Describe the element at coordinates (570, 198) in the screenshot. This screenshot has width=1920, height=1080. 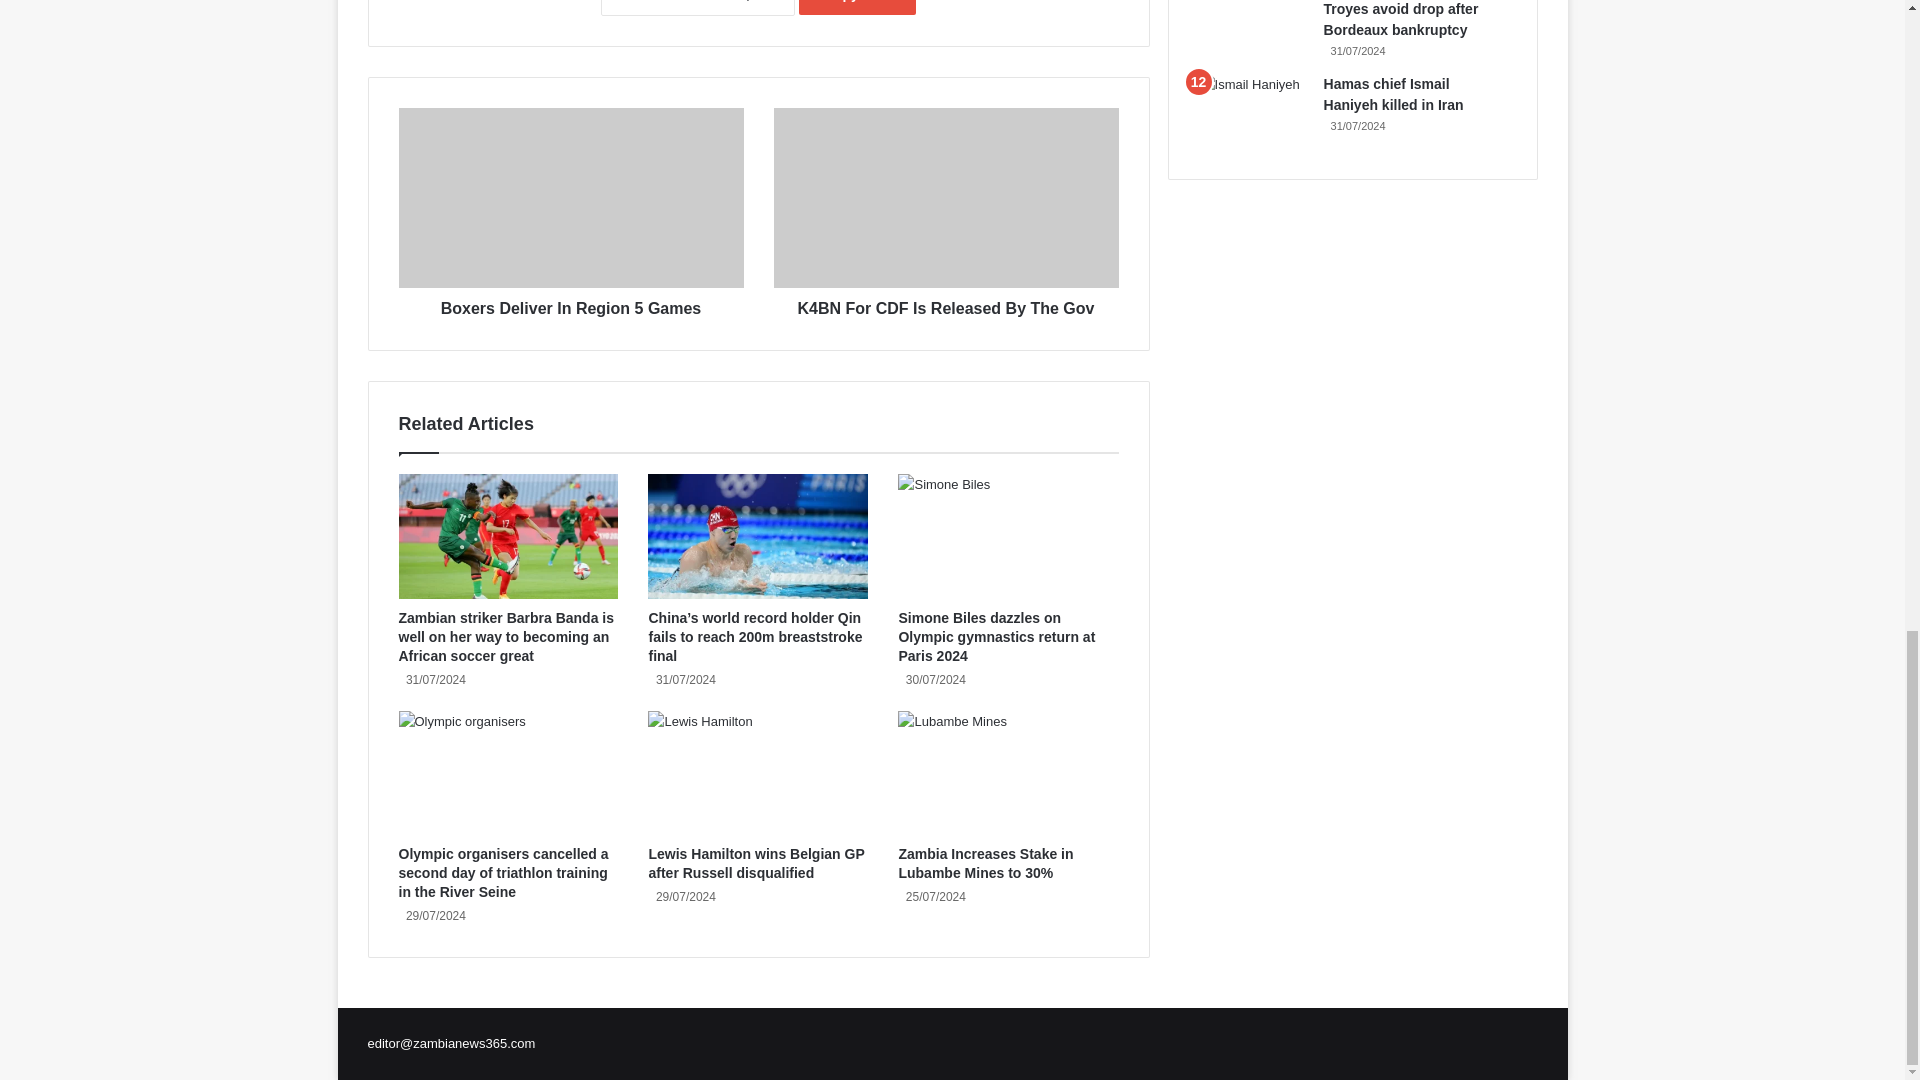
I see `Boxers Deliver In Region 5 Games` at that location.